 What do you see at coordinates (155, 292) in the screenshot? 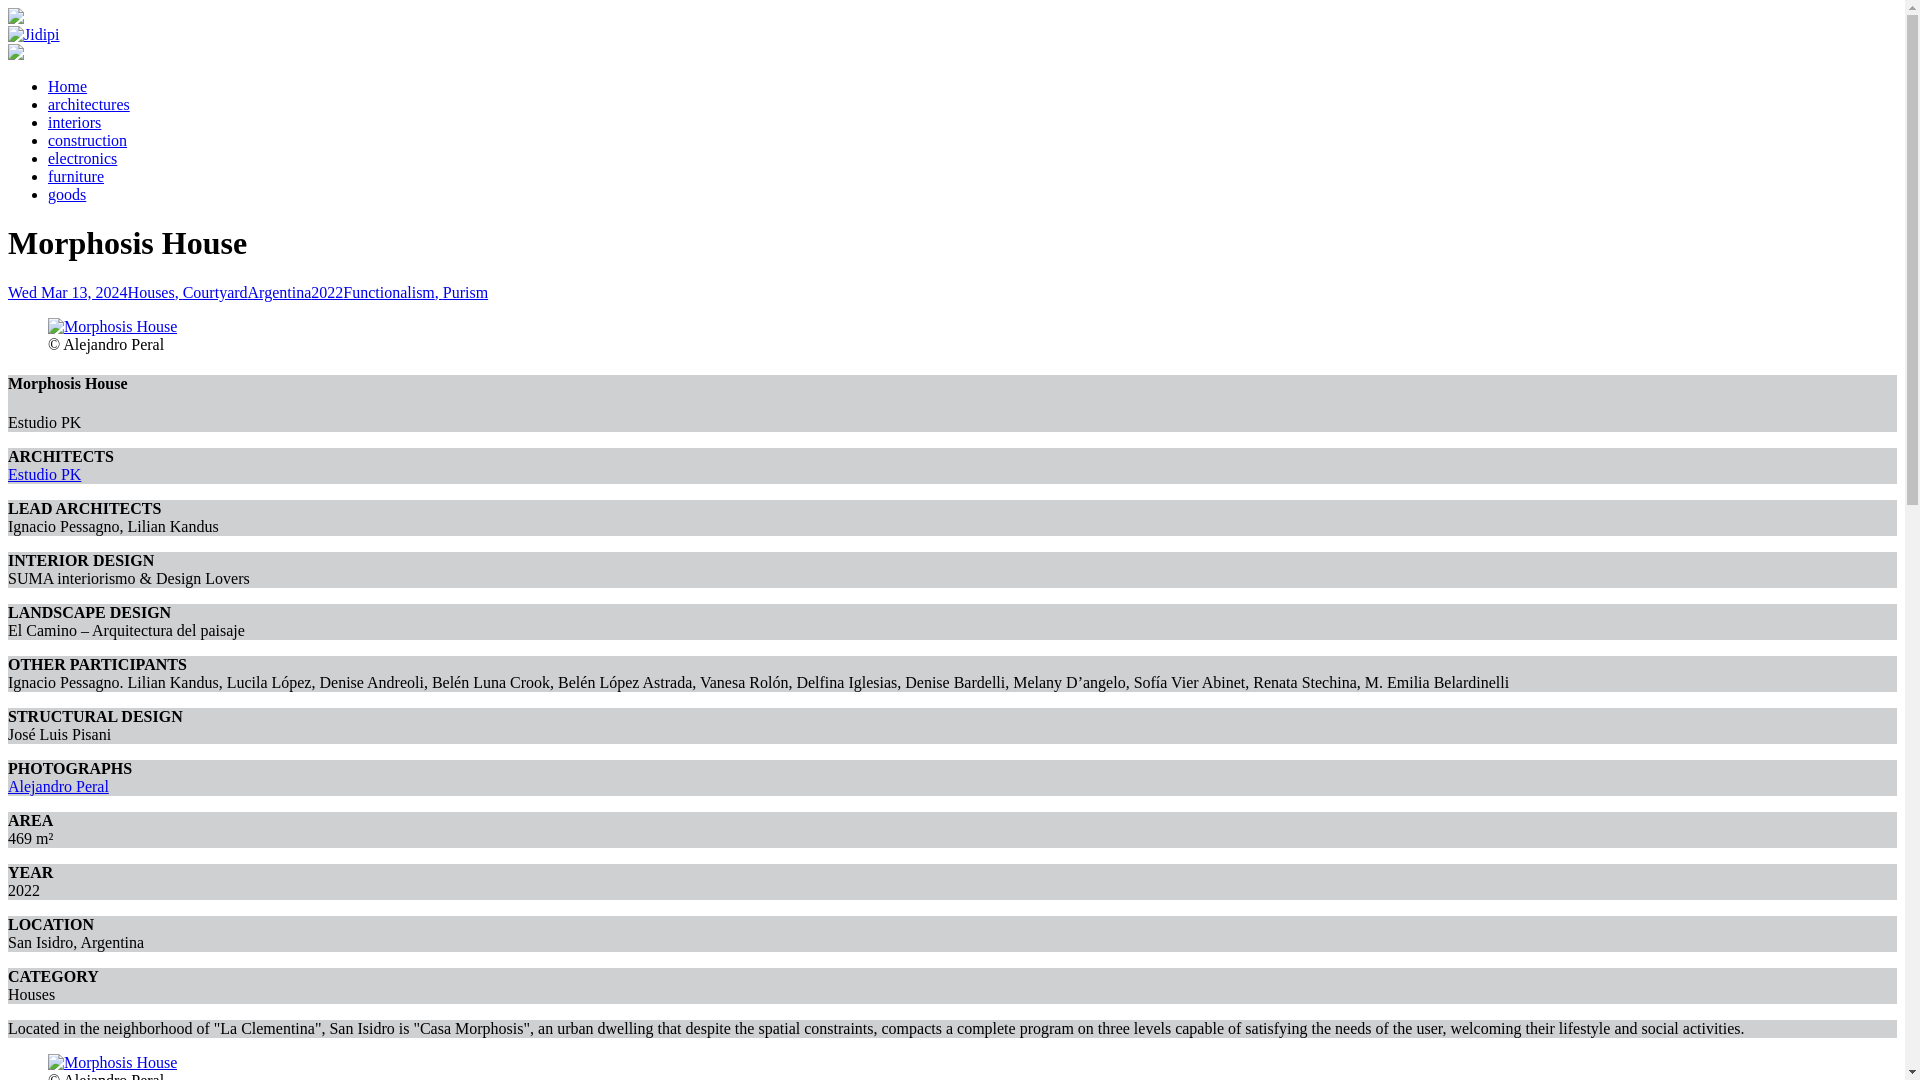
I see `Houses` at bounding box center [155, 292].